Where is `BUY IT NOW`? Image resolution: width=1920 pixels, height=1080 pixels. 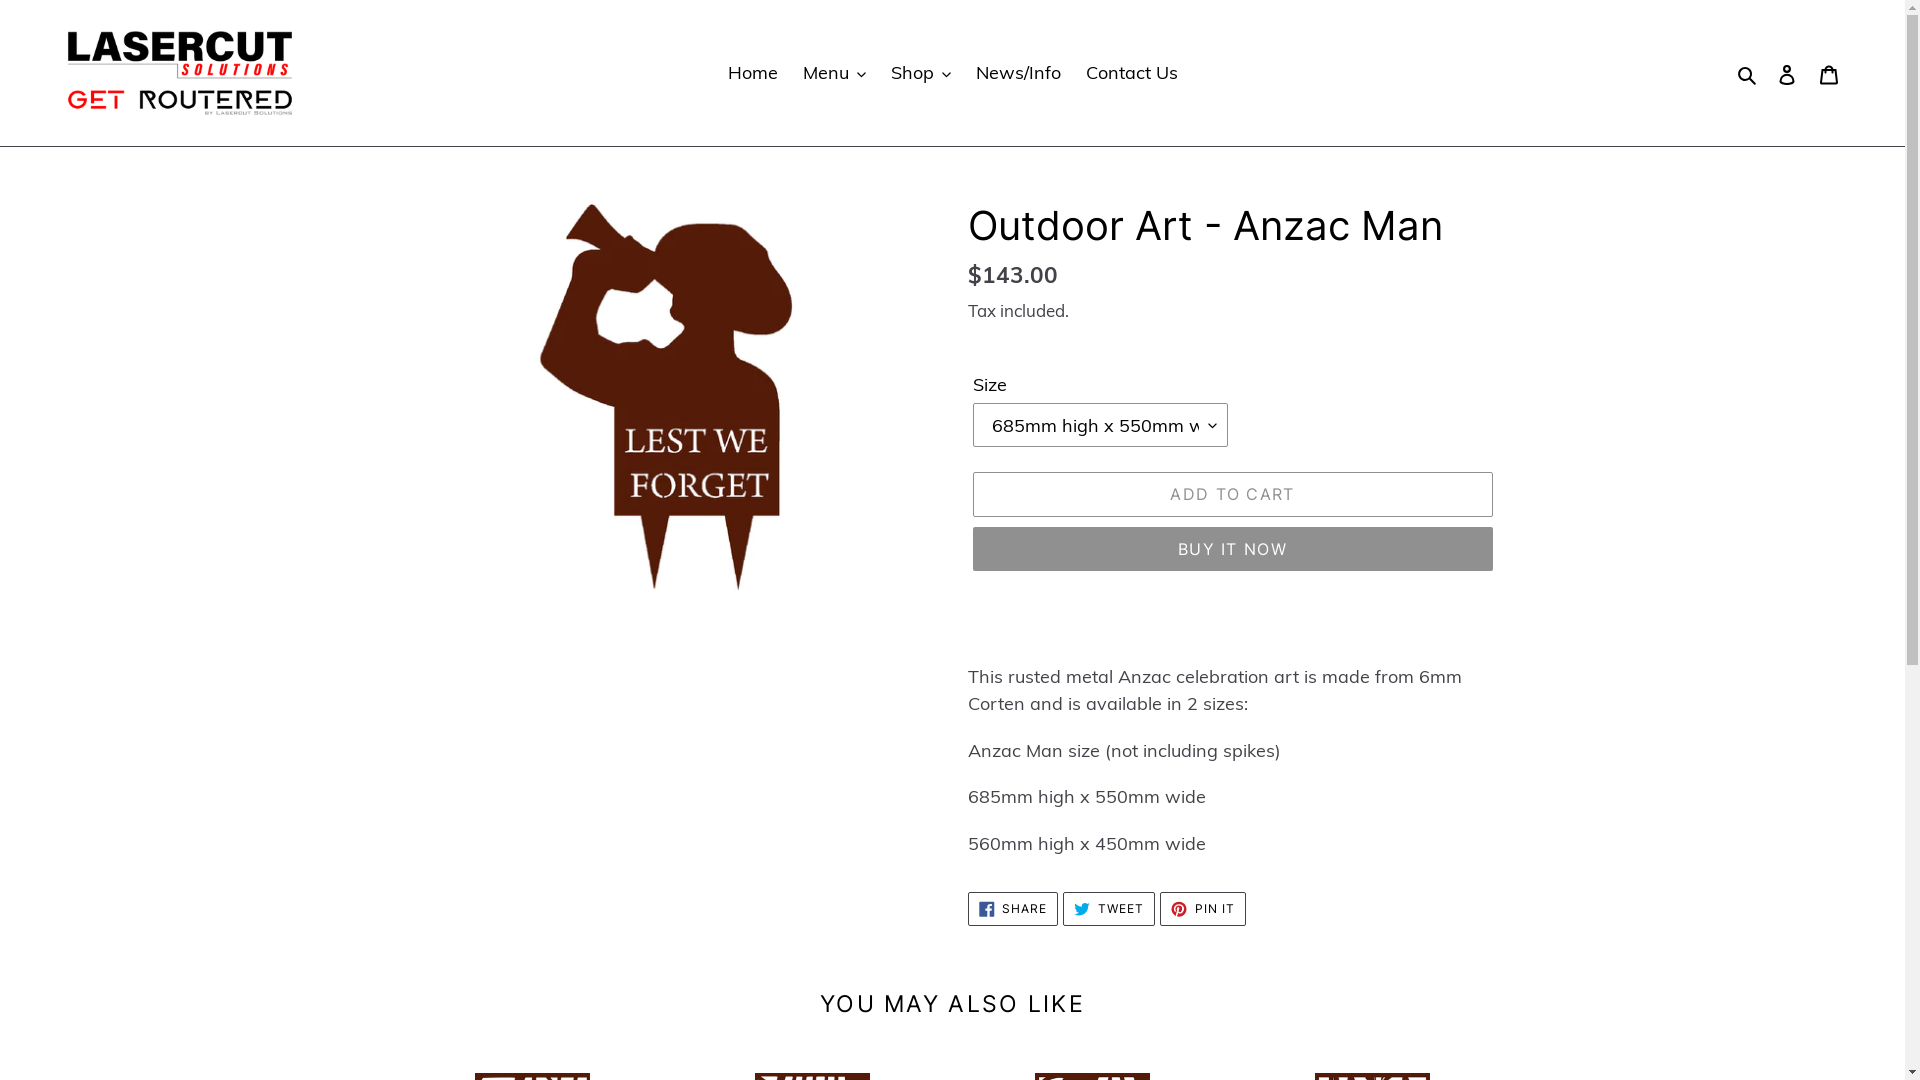 BUY IT NOW is located at coordinates (1232, 549).